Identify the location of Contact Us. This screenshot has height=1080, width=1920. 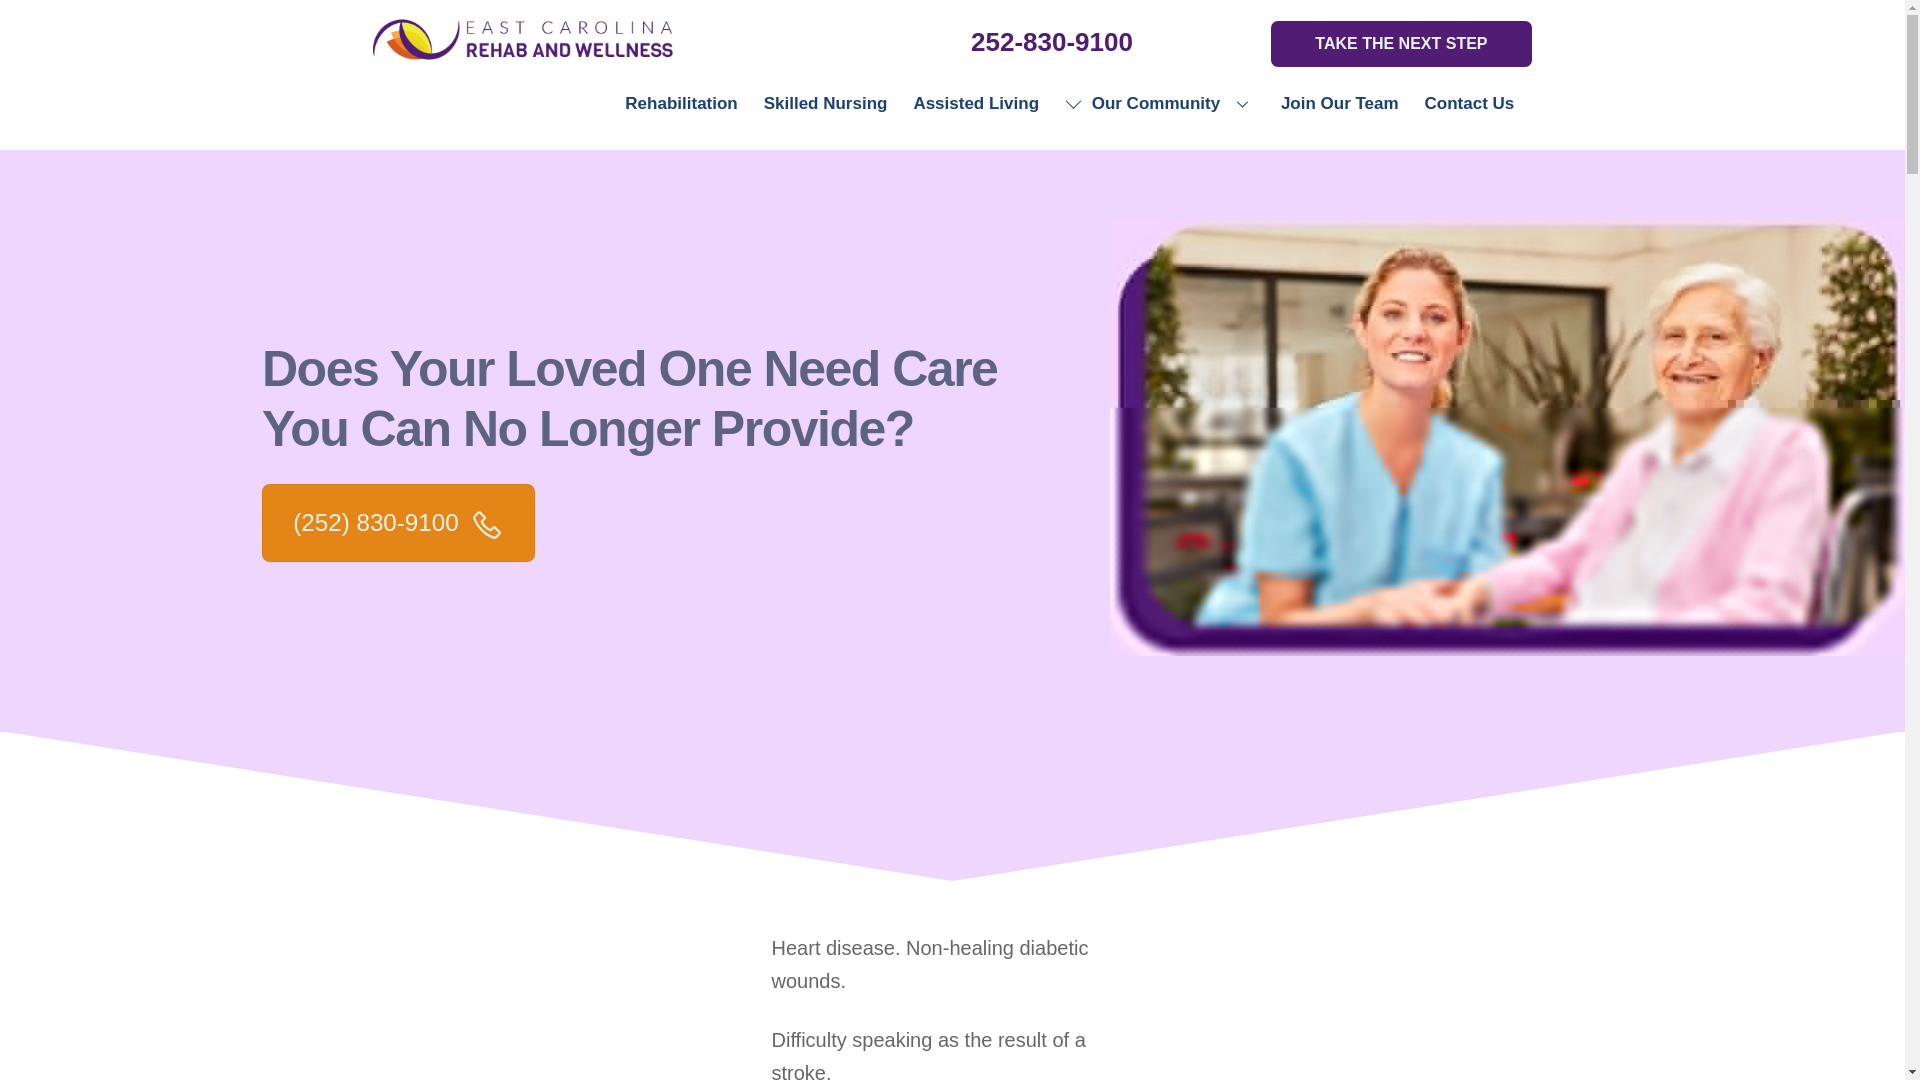
(1468, 102).